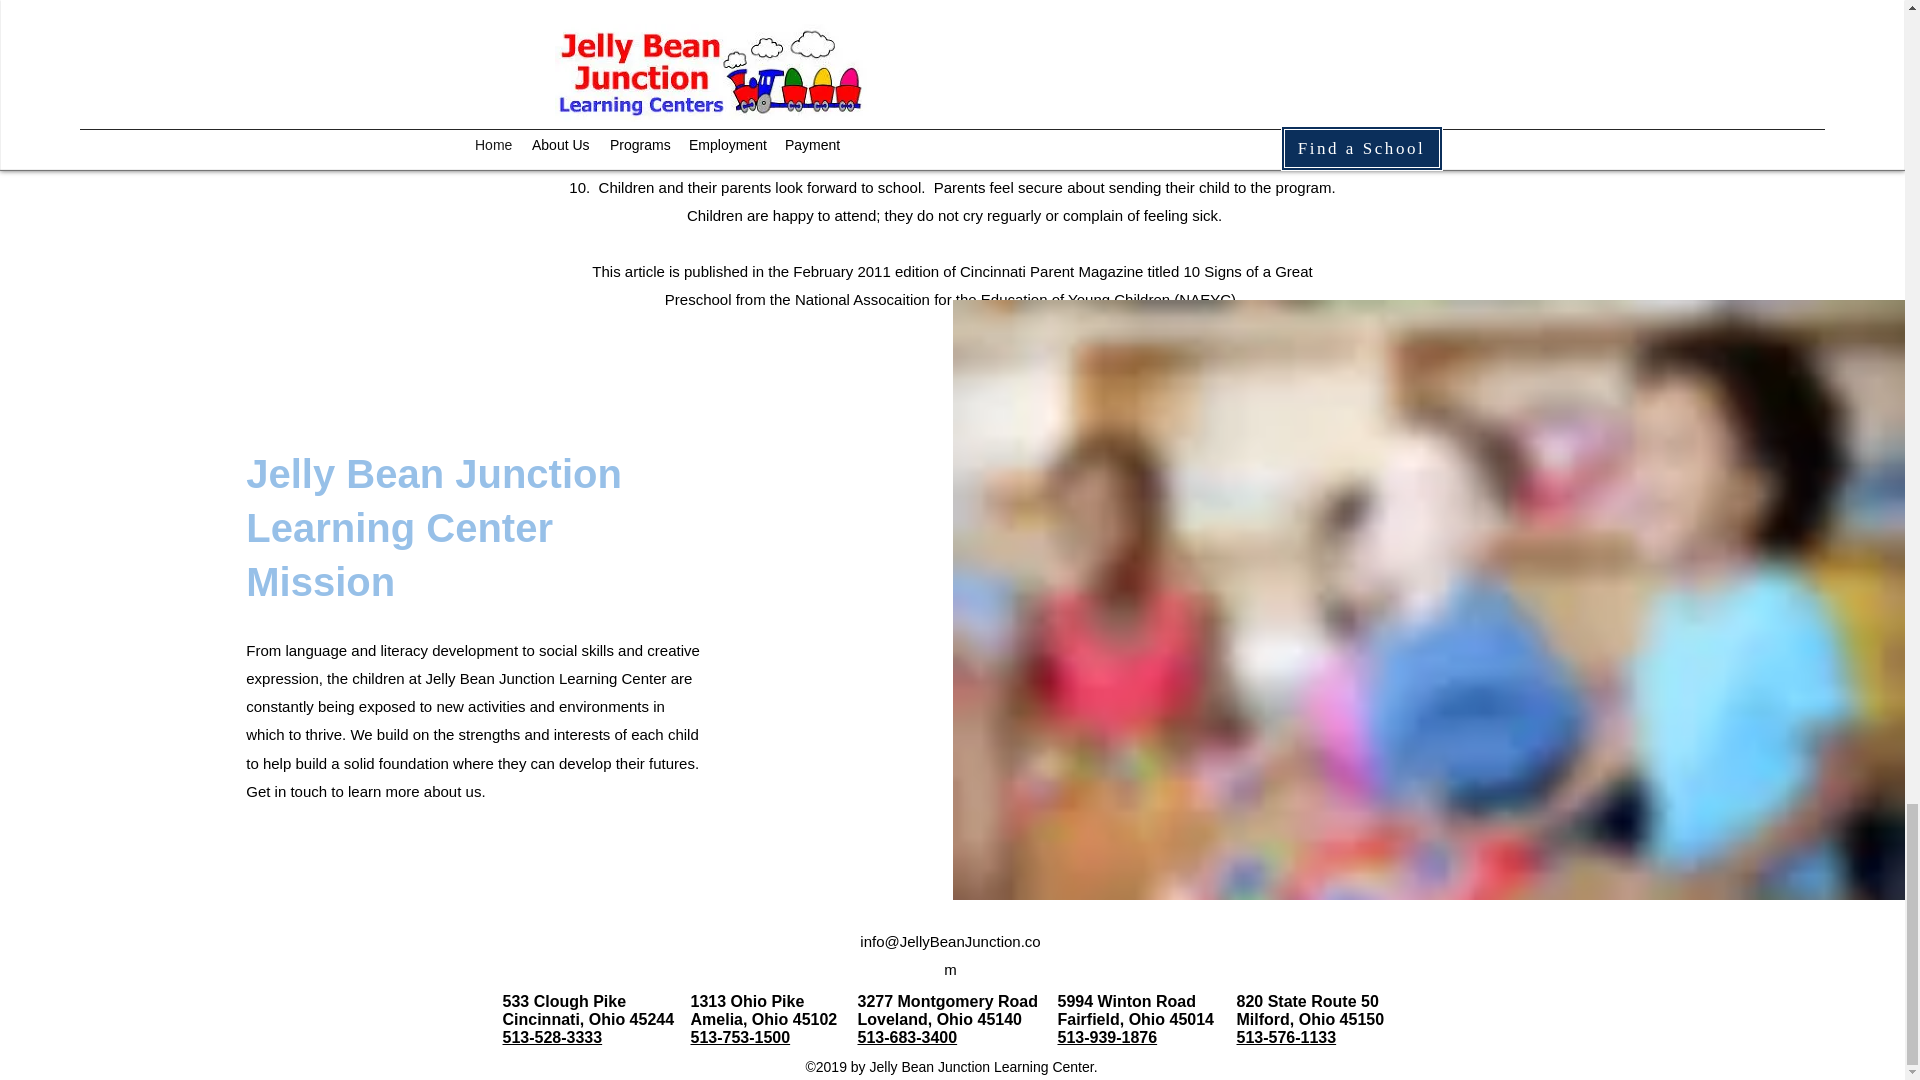  I want to click on 513-576-1133, so click(1286, 1038).